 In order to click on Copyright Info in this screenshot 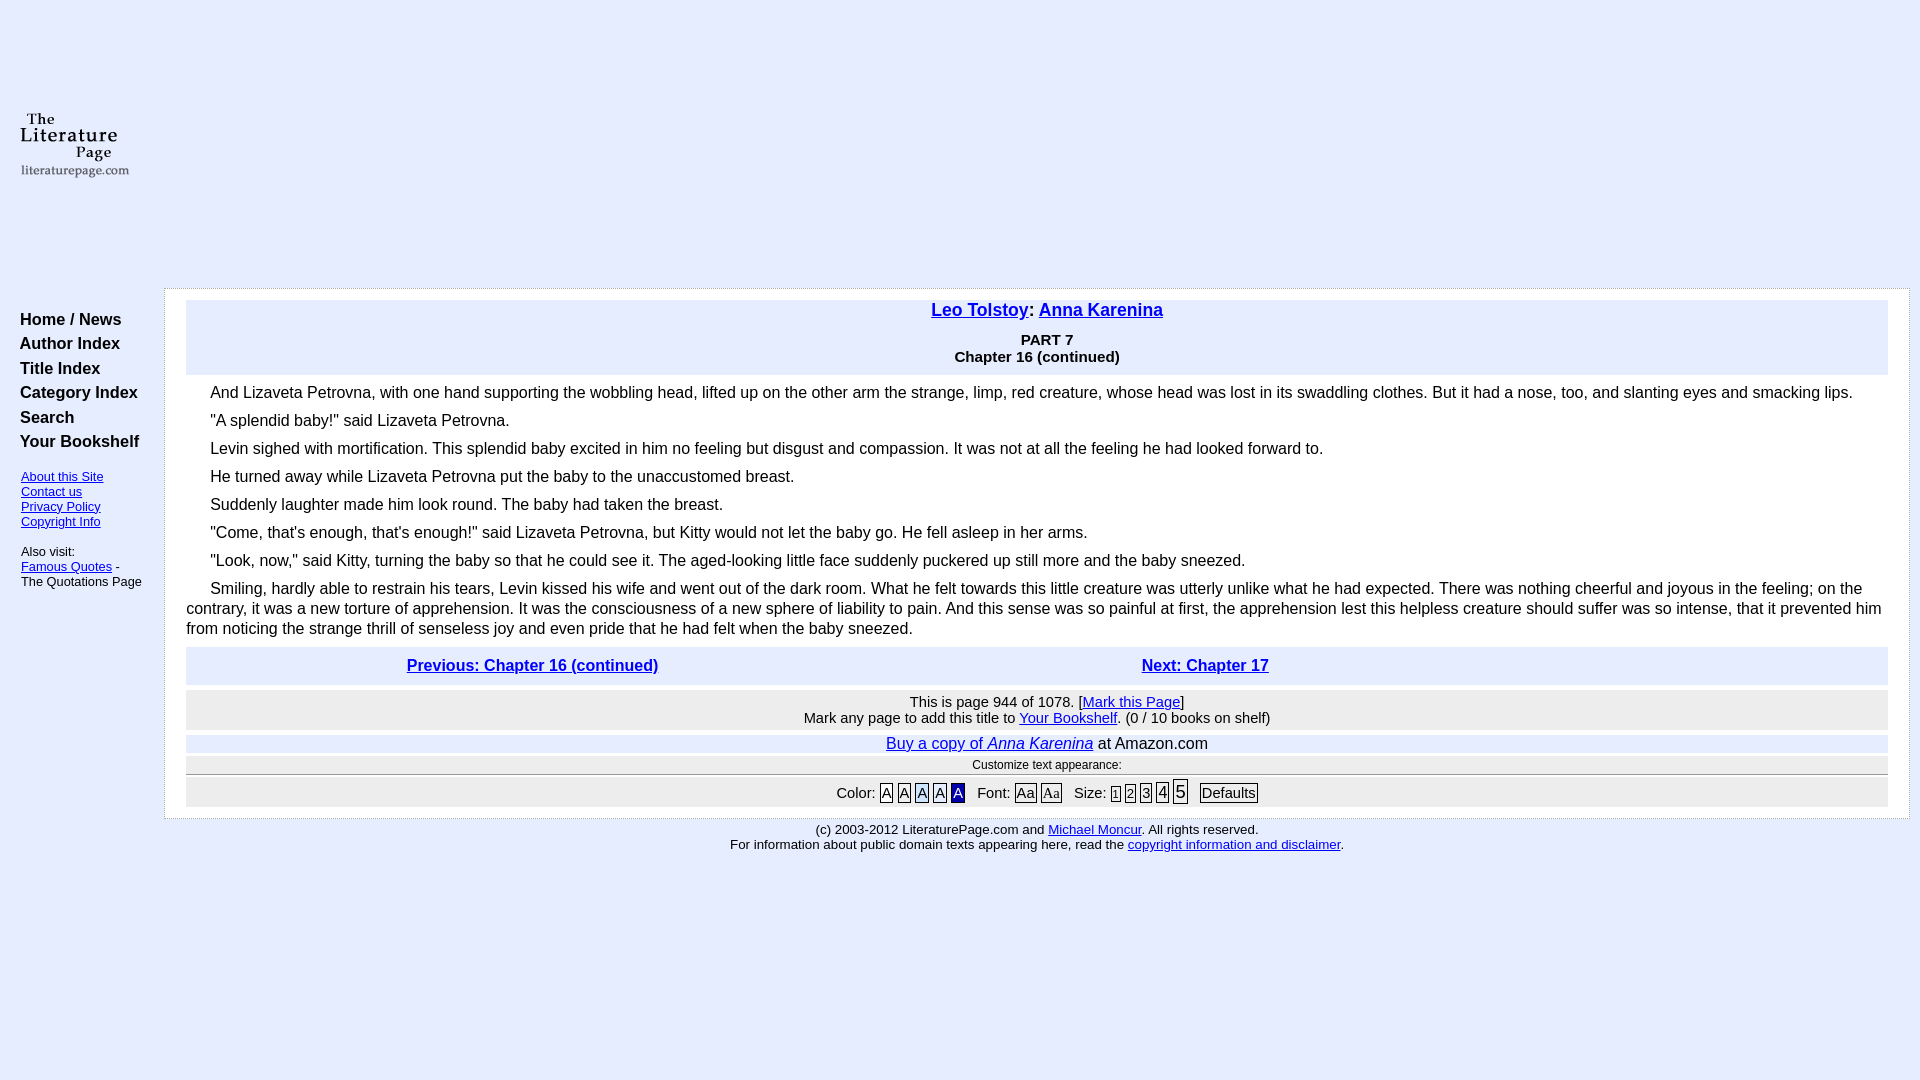, I will do `click(61, 522)`.